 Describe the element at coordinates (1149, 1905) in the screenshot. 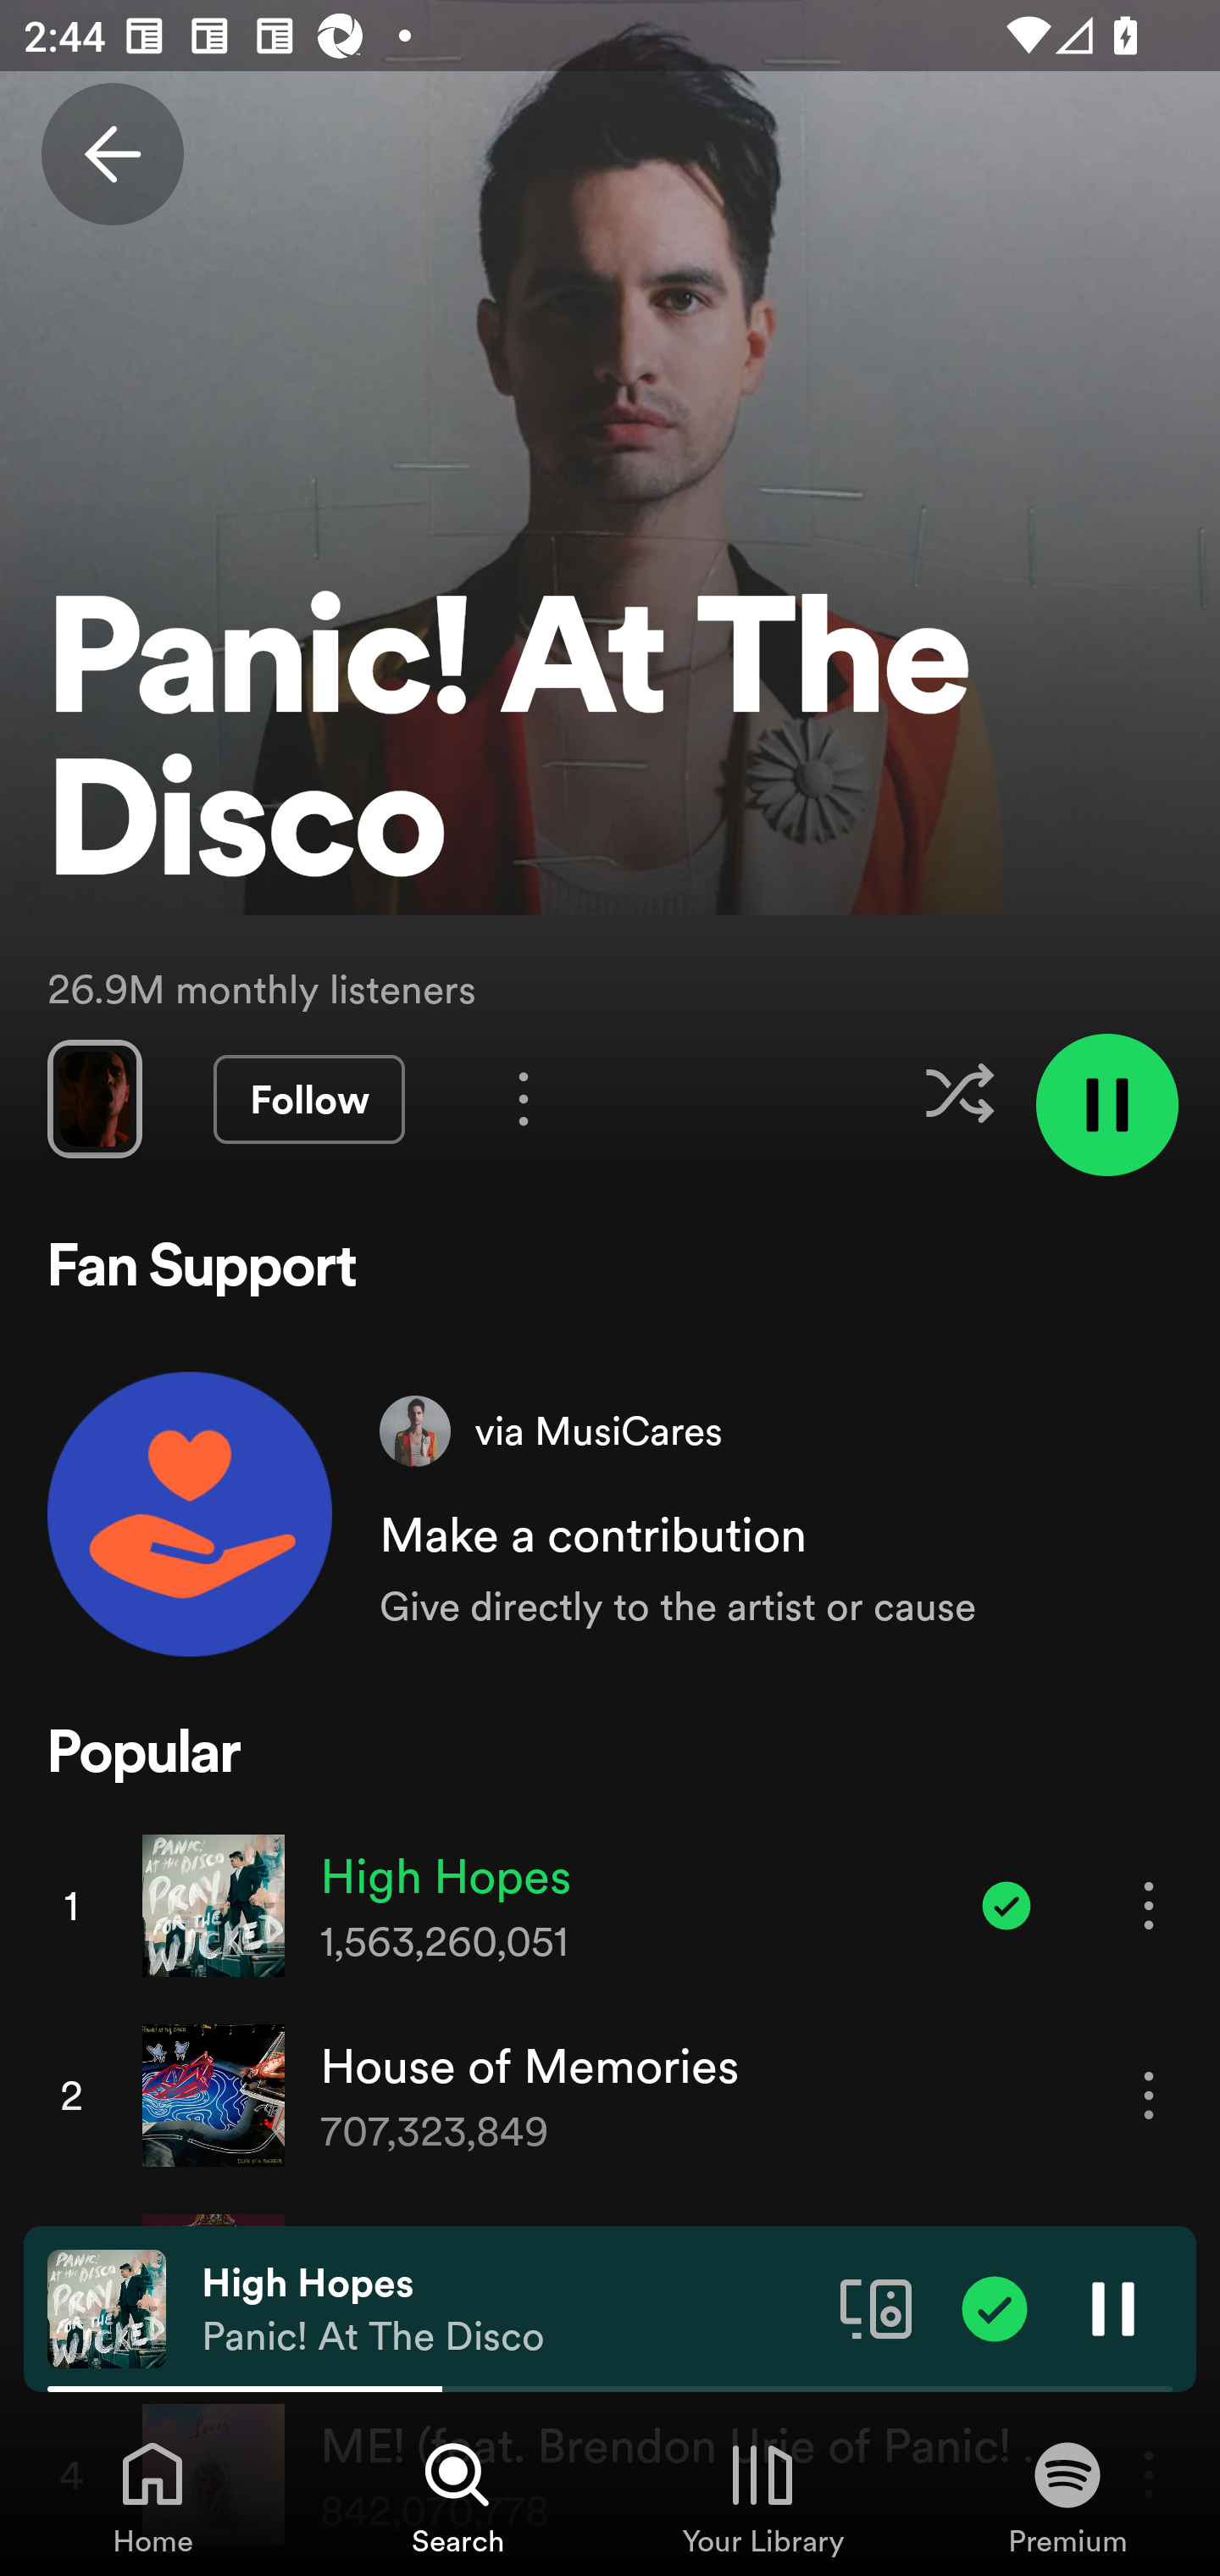

I see `More options for song High Hopes` at that location.